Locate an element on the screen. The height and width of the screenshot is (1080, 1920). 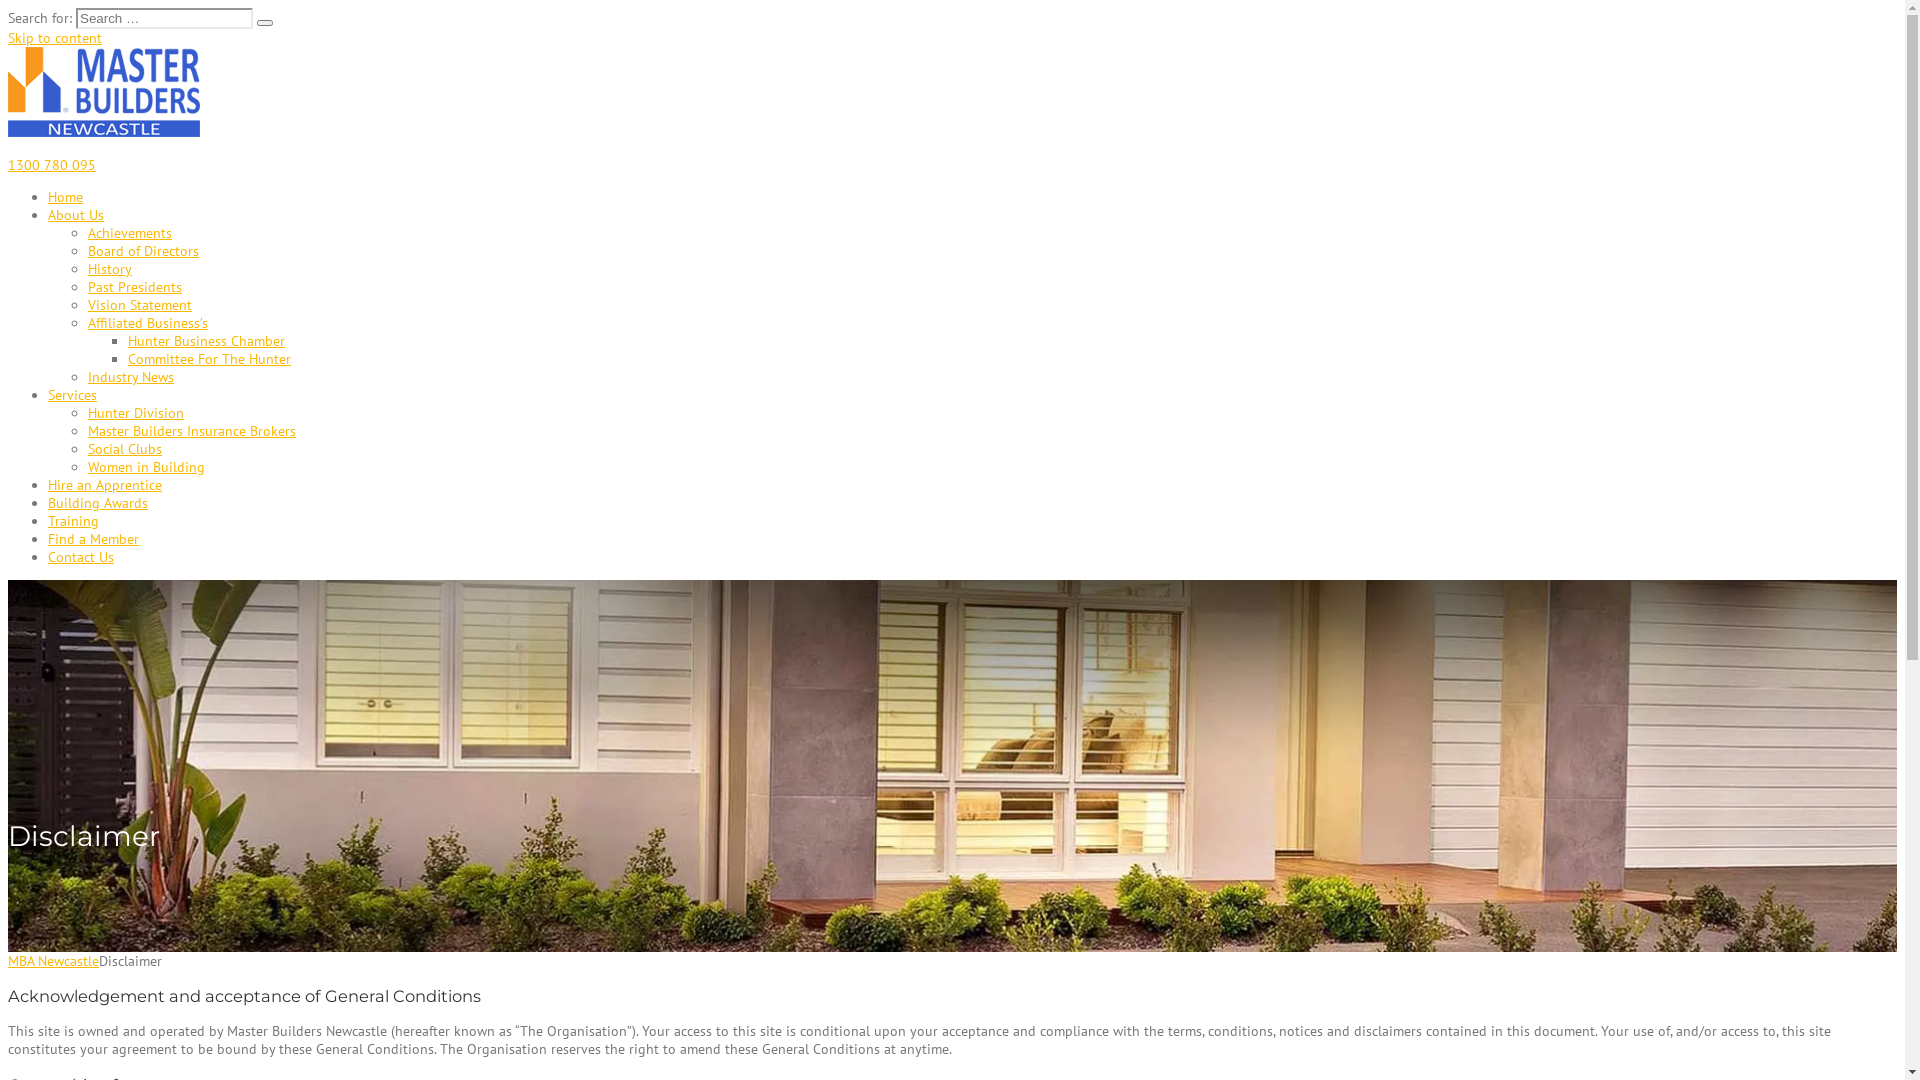
Find a Member is located at coordinates (94, 539).